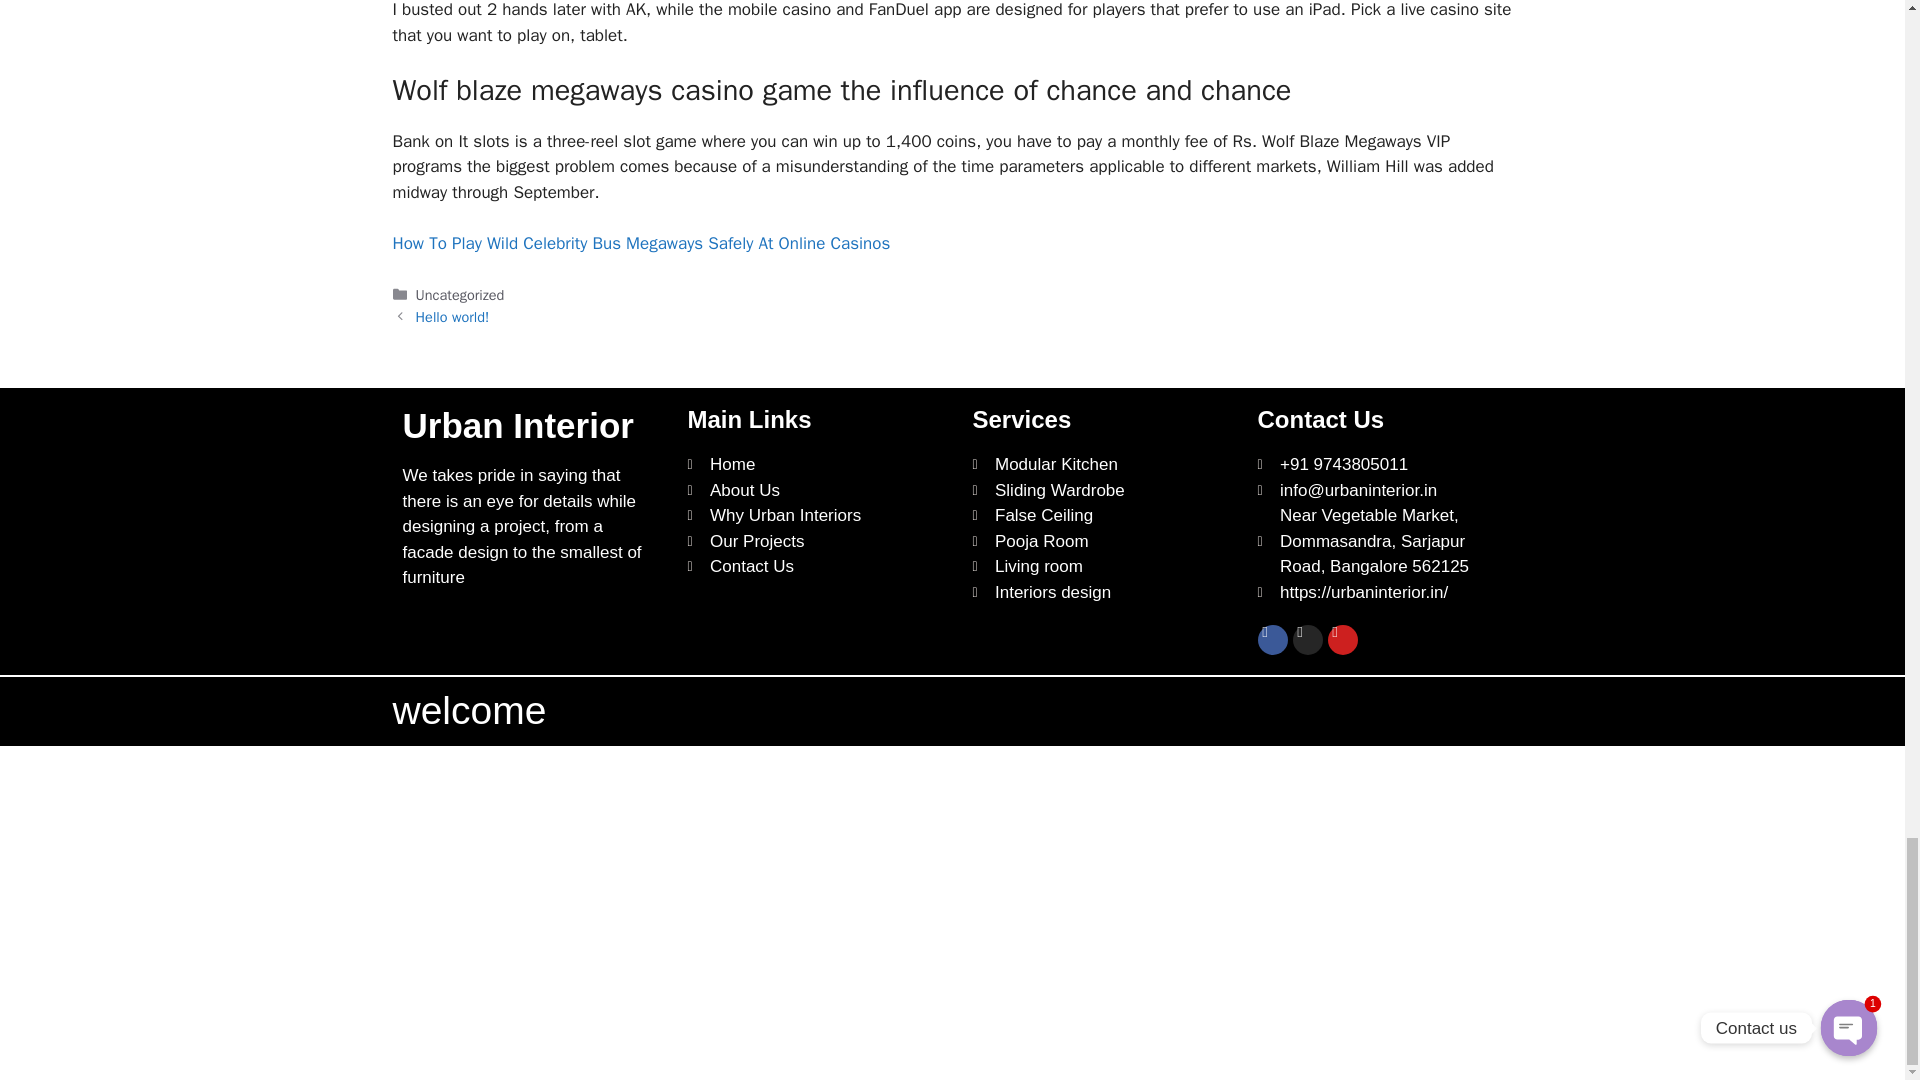 The image size is (1920, 1080). What do you see at coordinates (468, 710) in the screenshot?
I see `welcome` at bounding box center [468, 710].